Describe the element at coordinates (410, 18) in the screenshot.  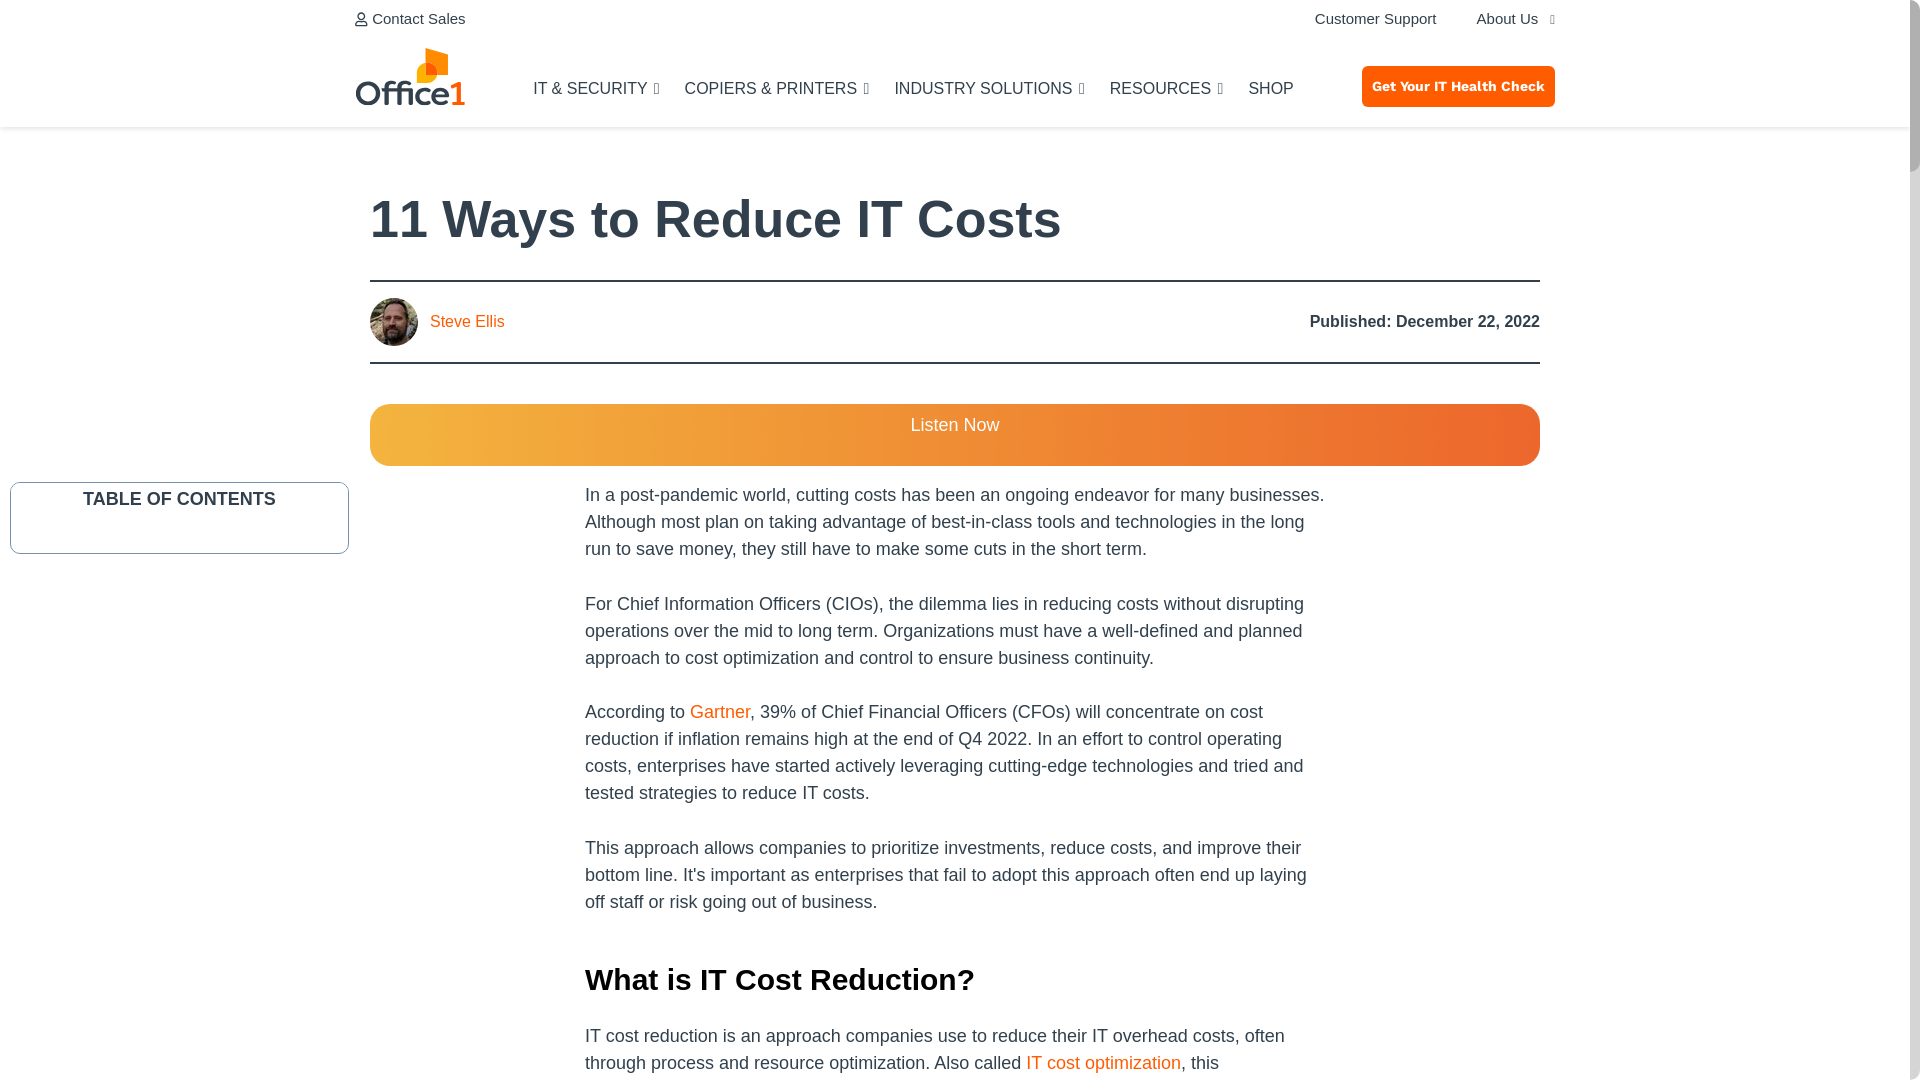
I see `Contact Sales` at that location.